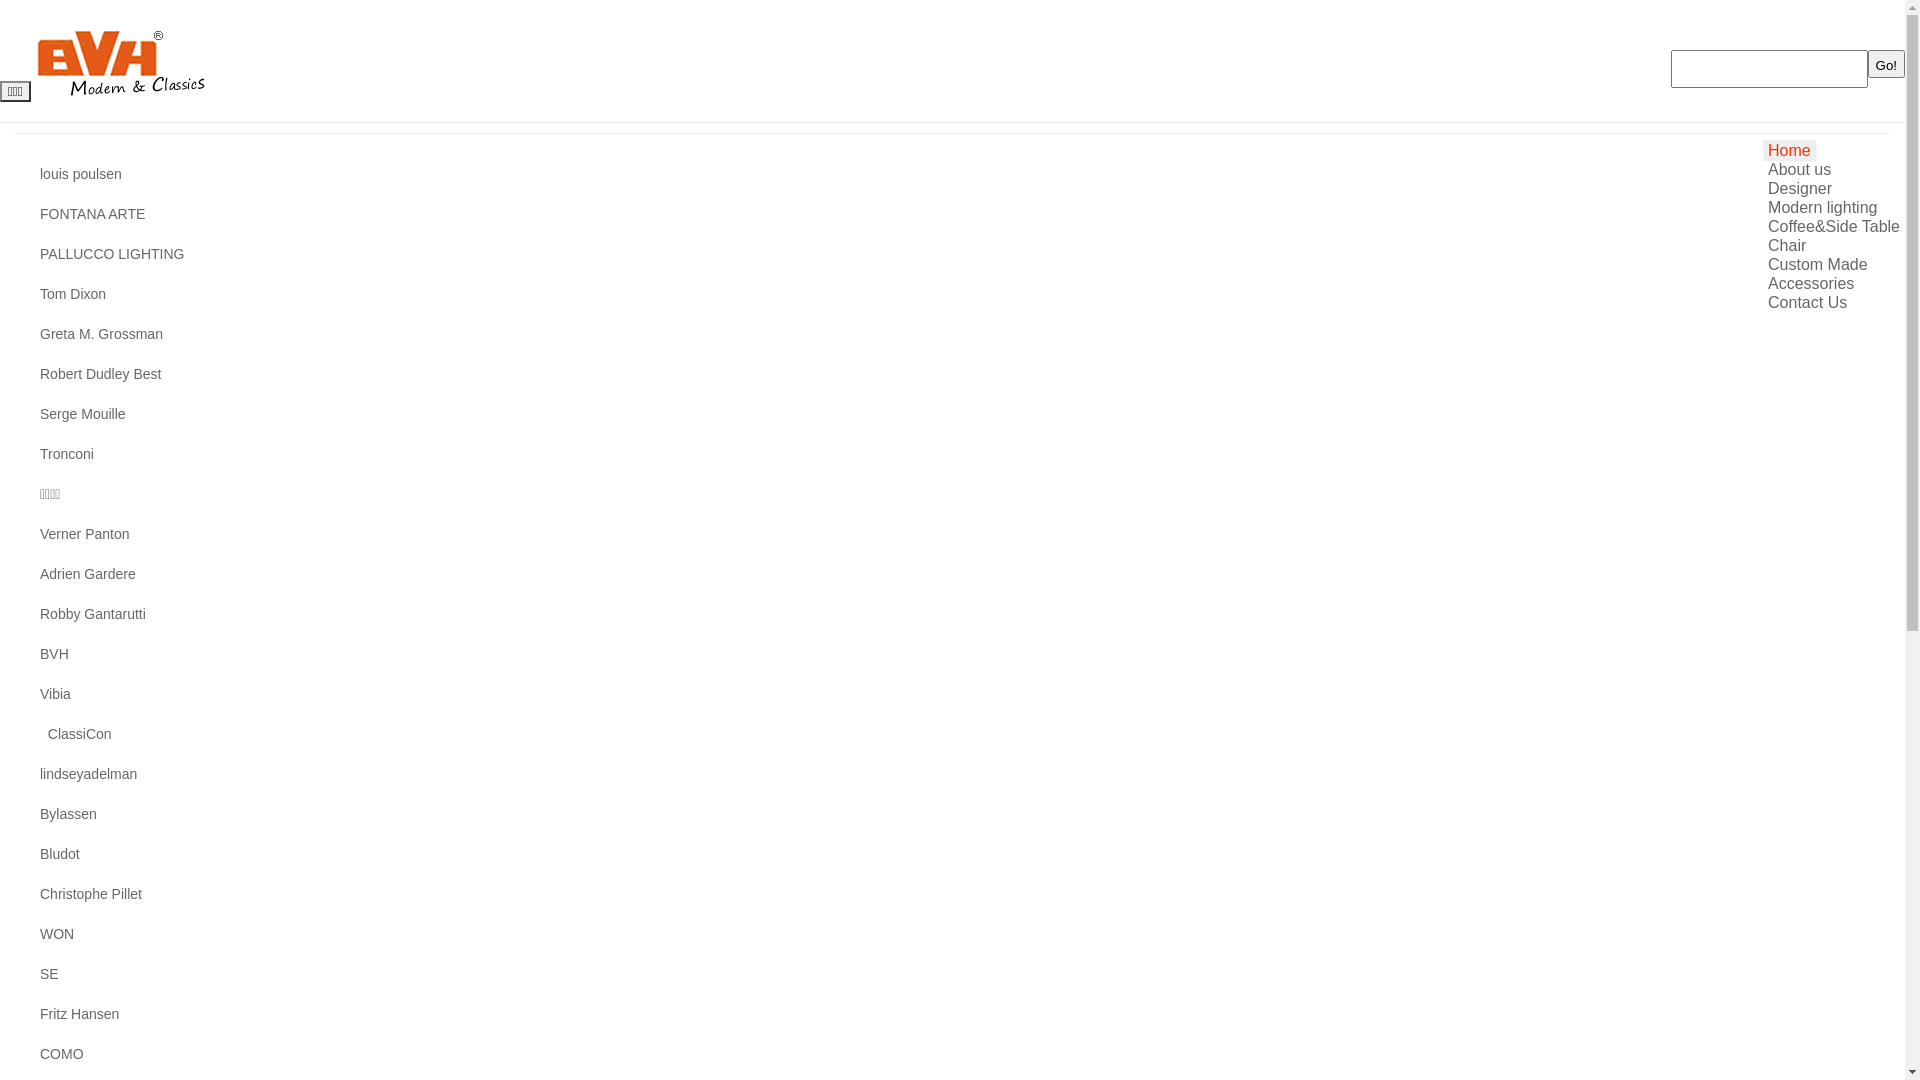 This screenshot has height=1080, width=1920. What do you see at coordinates (92, 214) in the screenshot?
I see `FONTANA ARTE` at bounding box center [92, 214].